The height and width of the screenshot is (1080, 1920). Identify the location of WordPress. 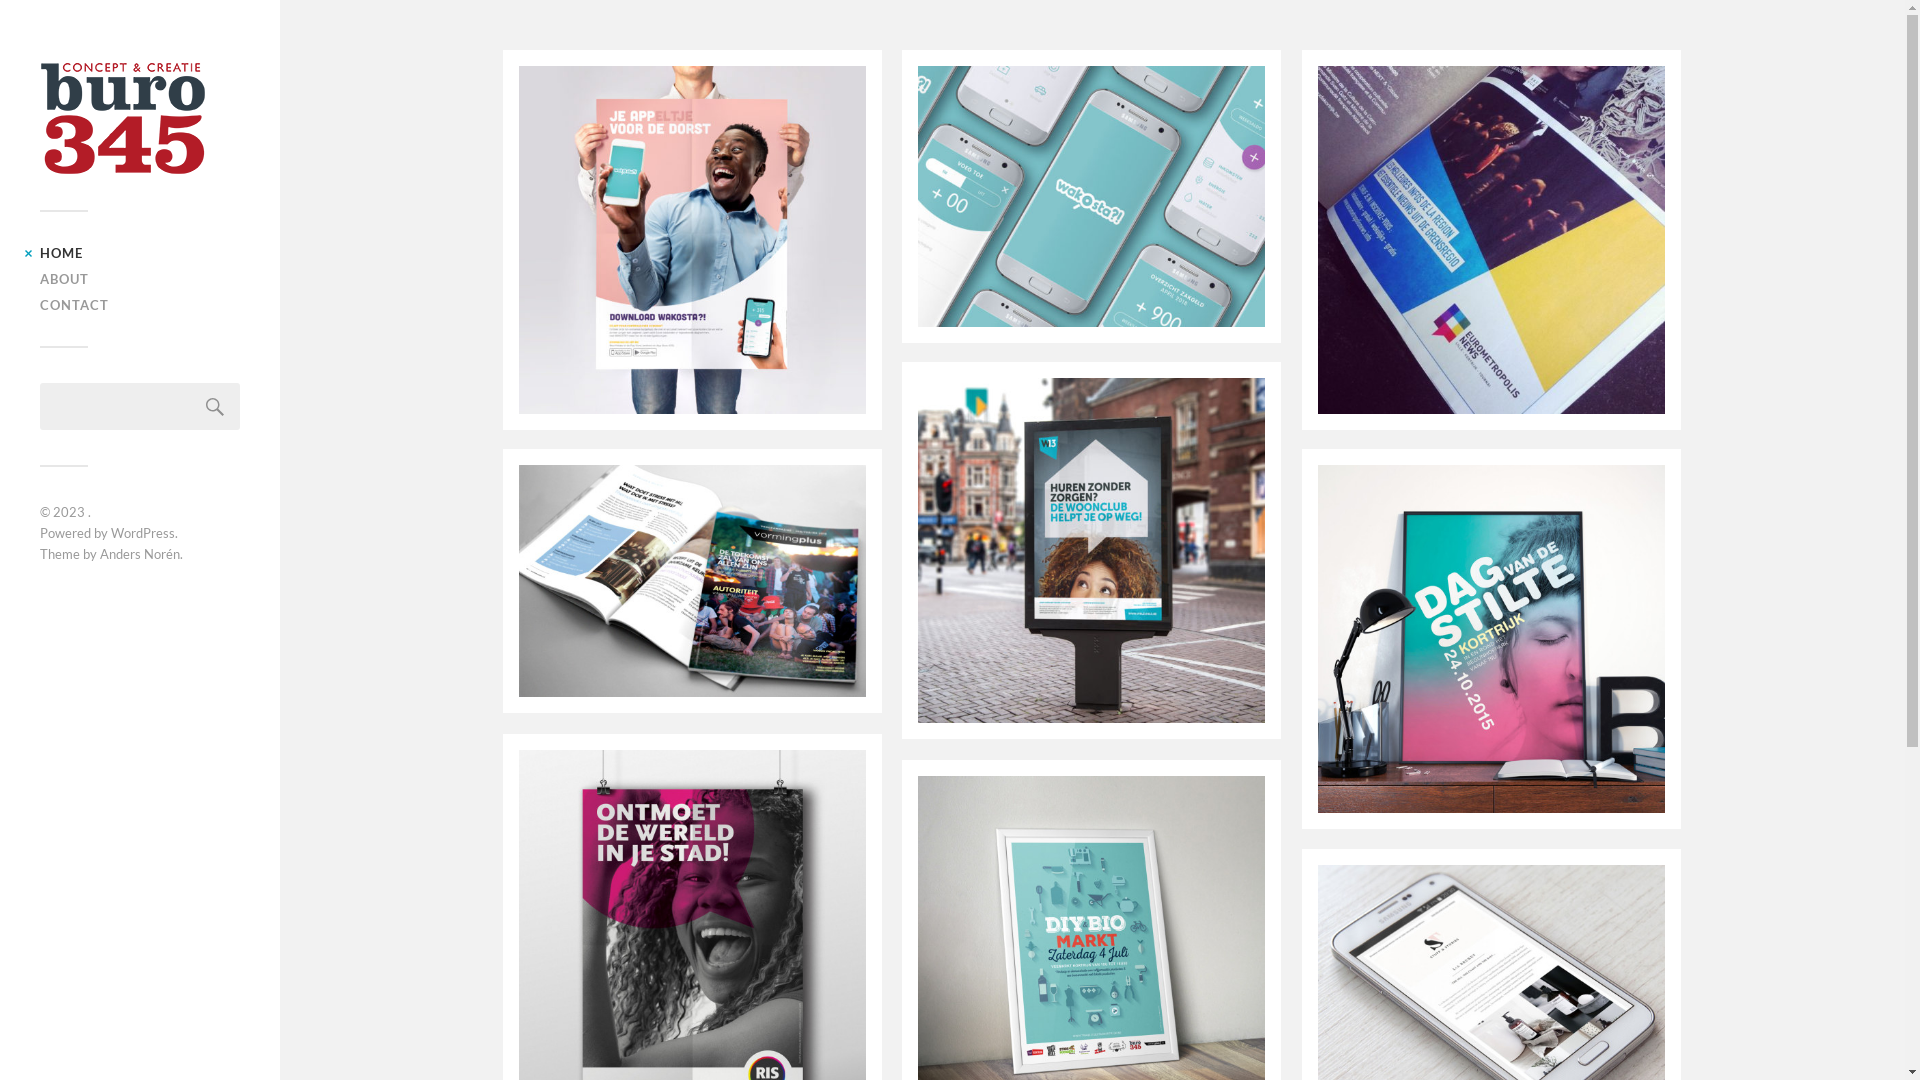
(143, 533).